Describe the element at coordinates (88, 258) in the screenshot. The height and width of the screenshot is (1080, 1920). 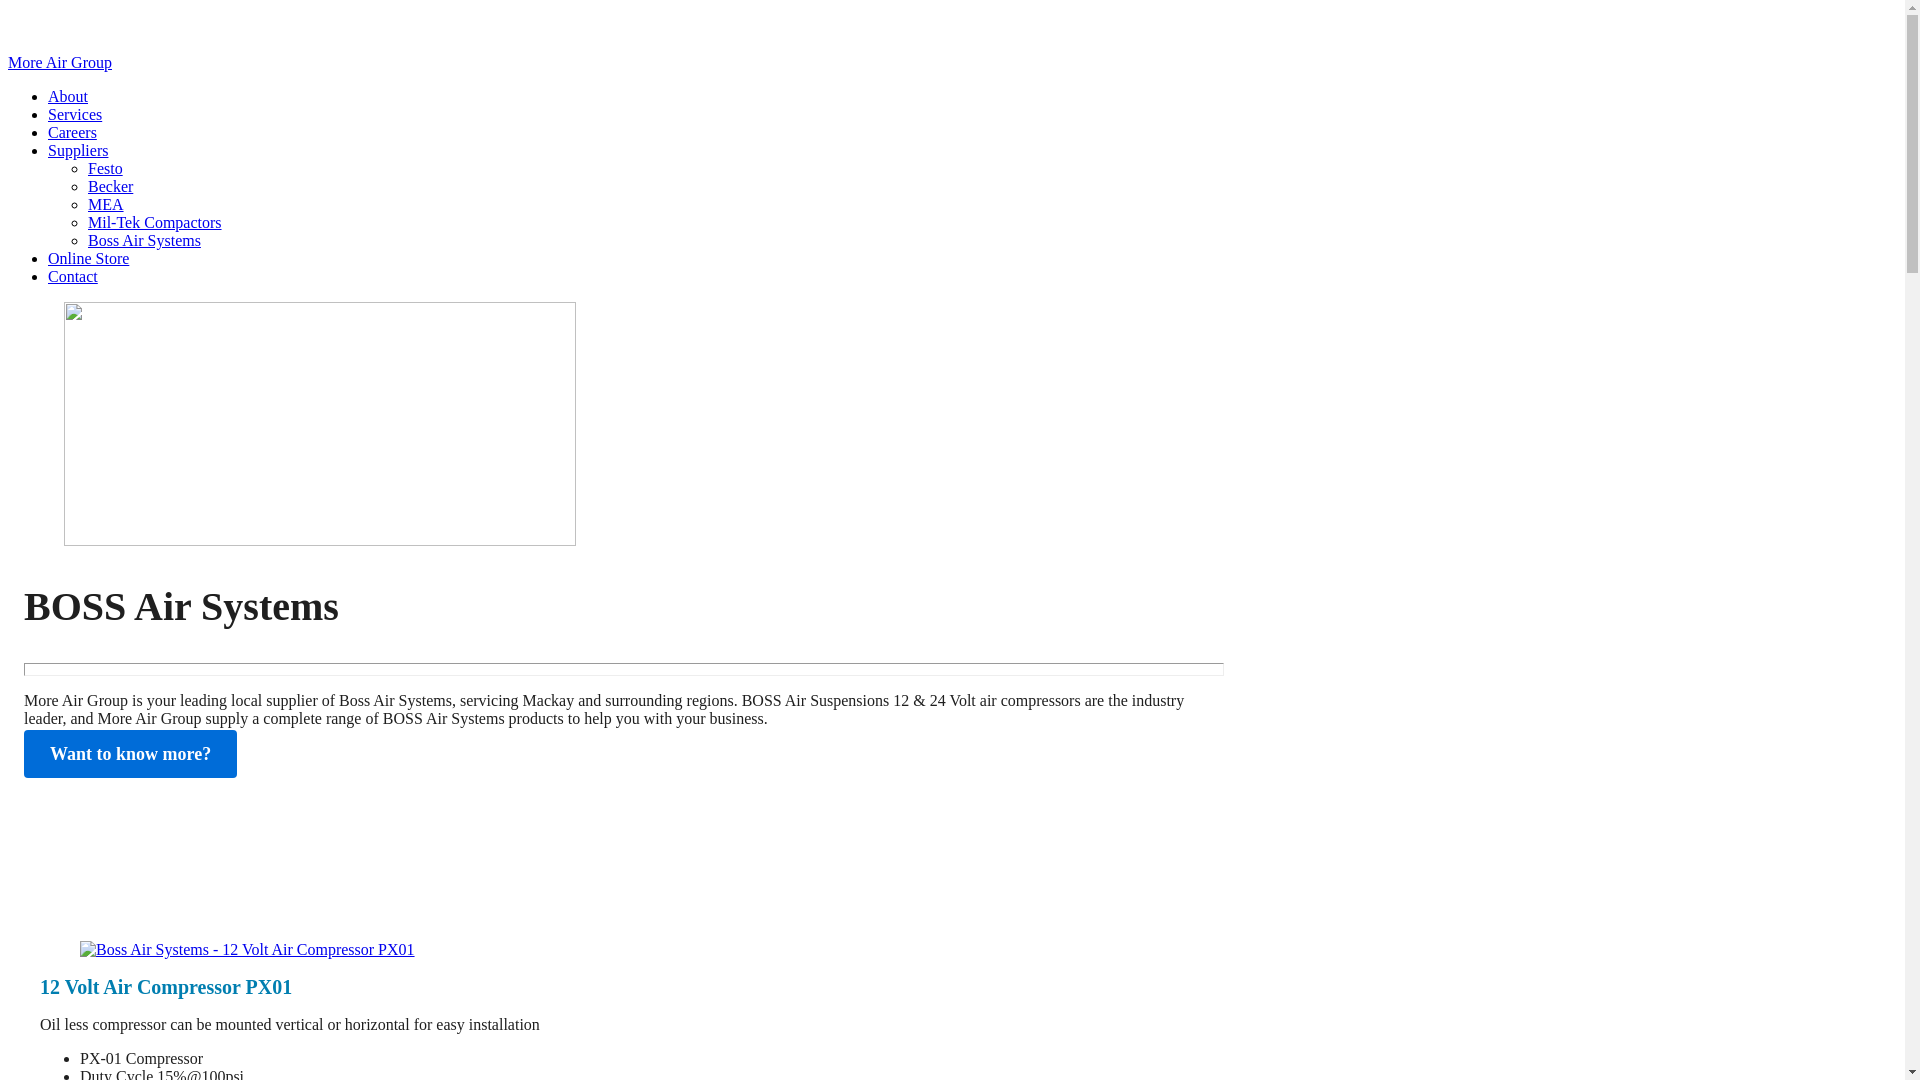
I see `Online Store` at that location.